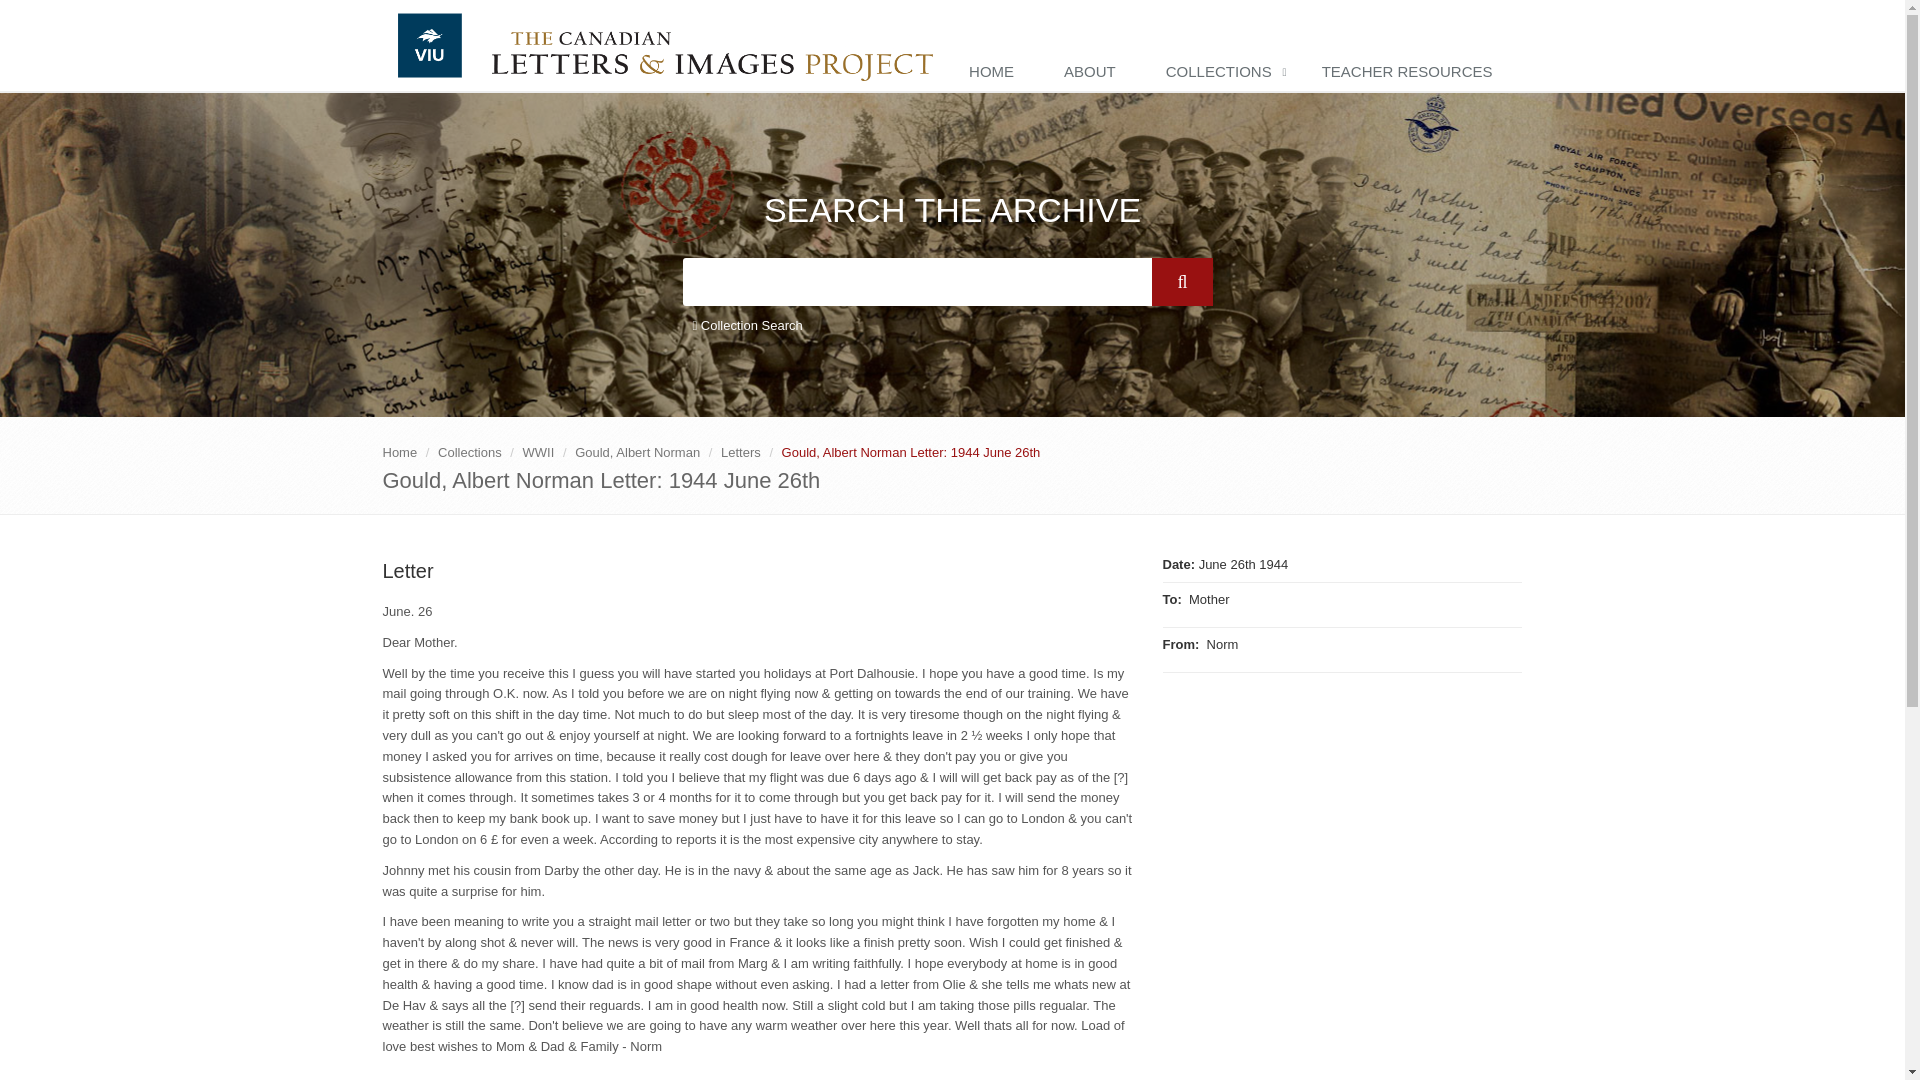 This screenshot has height=1080, width=1920. What do you see at coordinates (637, 452) in the screenshot?
I see `Gould, Albert Norman` at bounding box center [637, 452].